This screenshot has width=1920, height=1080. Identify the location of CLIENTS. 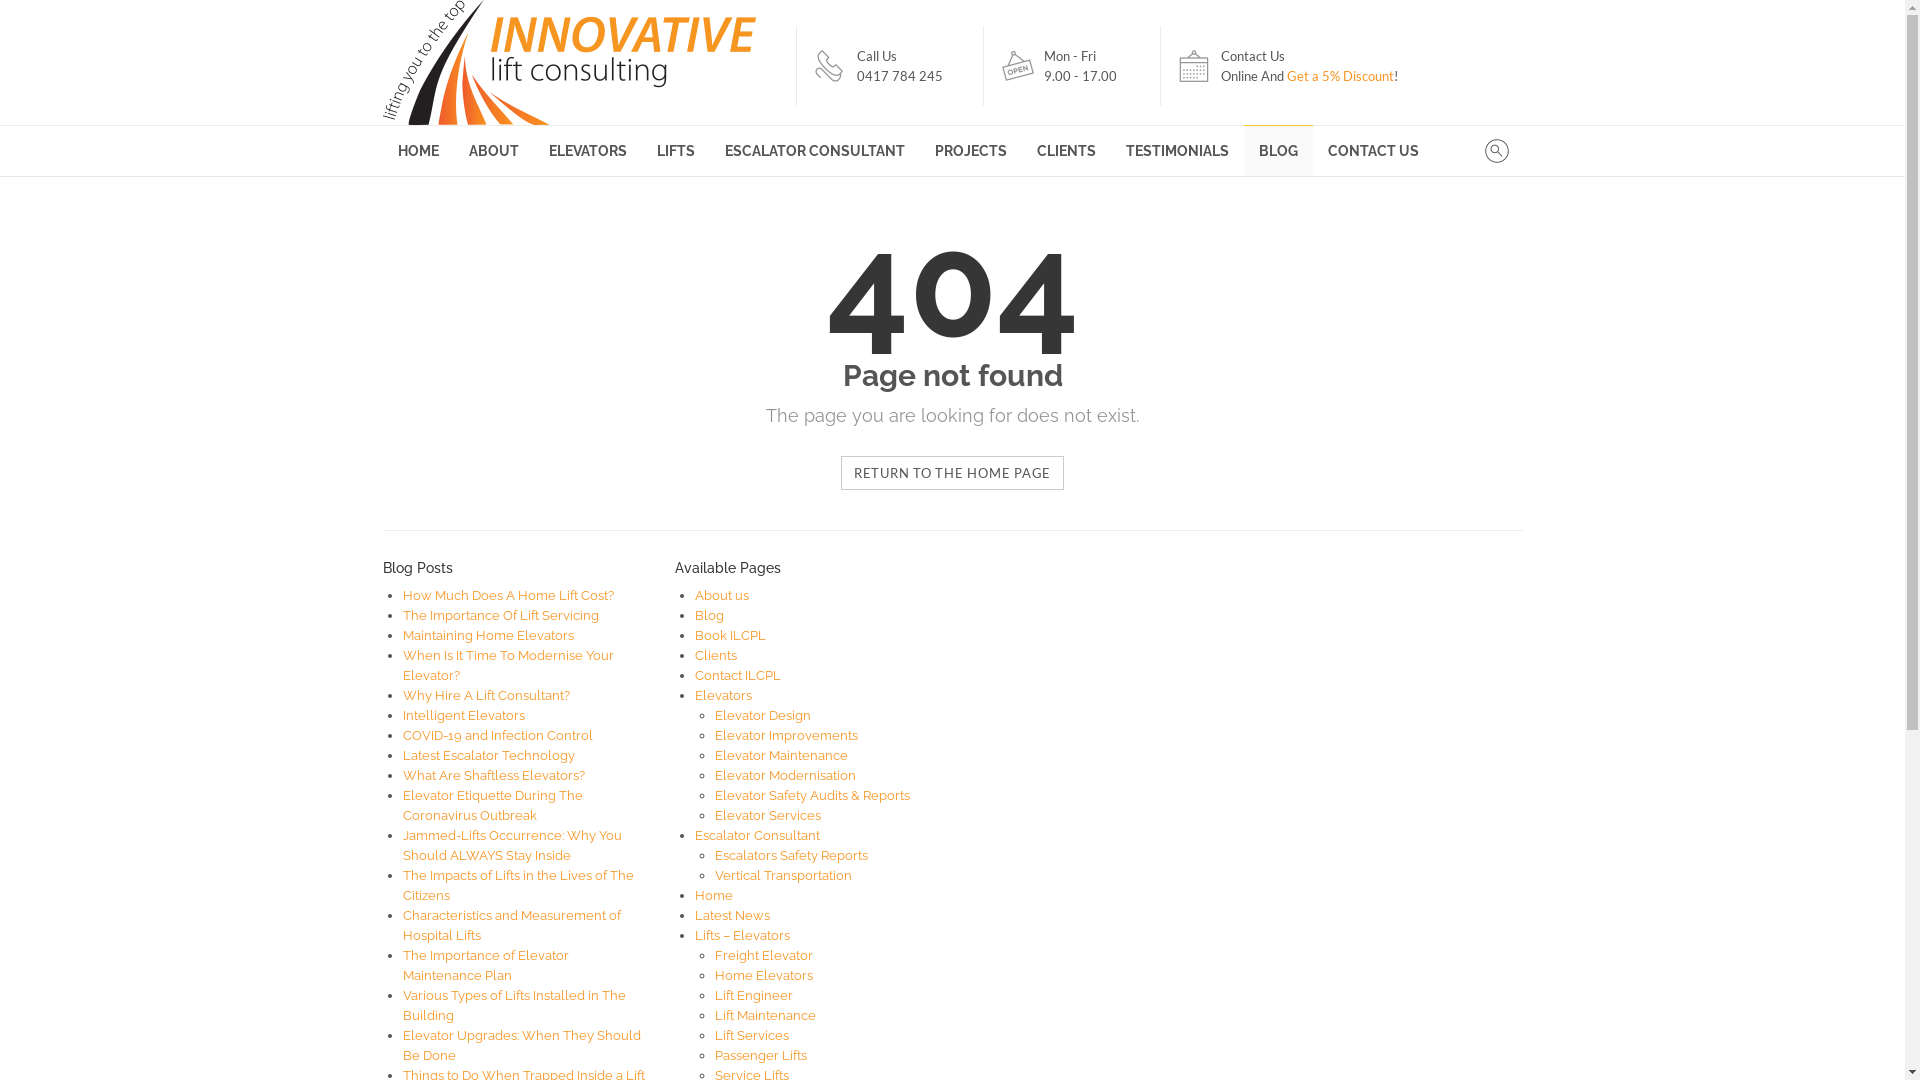
(1066, 151).